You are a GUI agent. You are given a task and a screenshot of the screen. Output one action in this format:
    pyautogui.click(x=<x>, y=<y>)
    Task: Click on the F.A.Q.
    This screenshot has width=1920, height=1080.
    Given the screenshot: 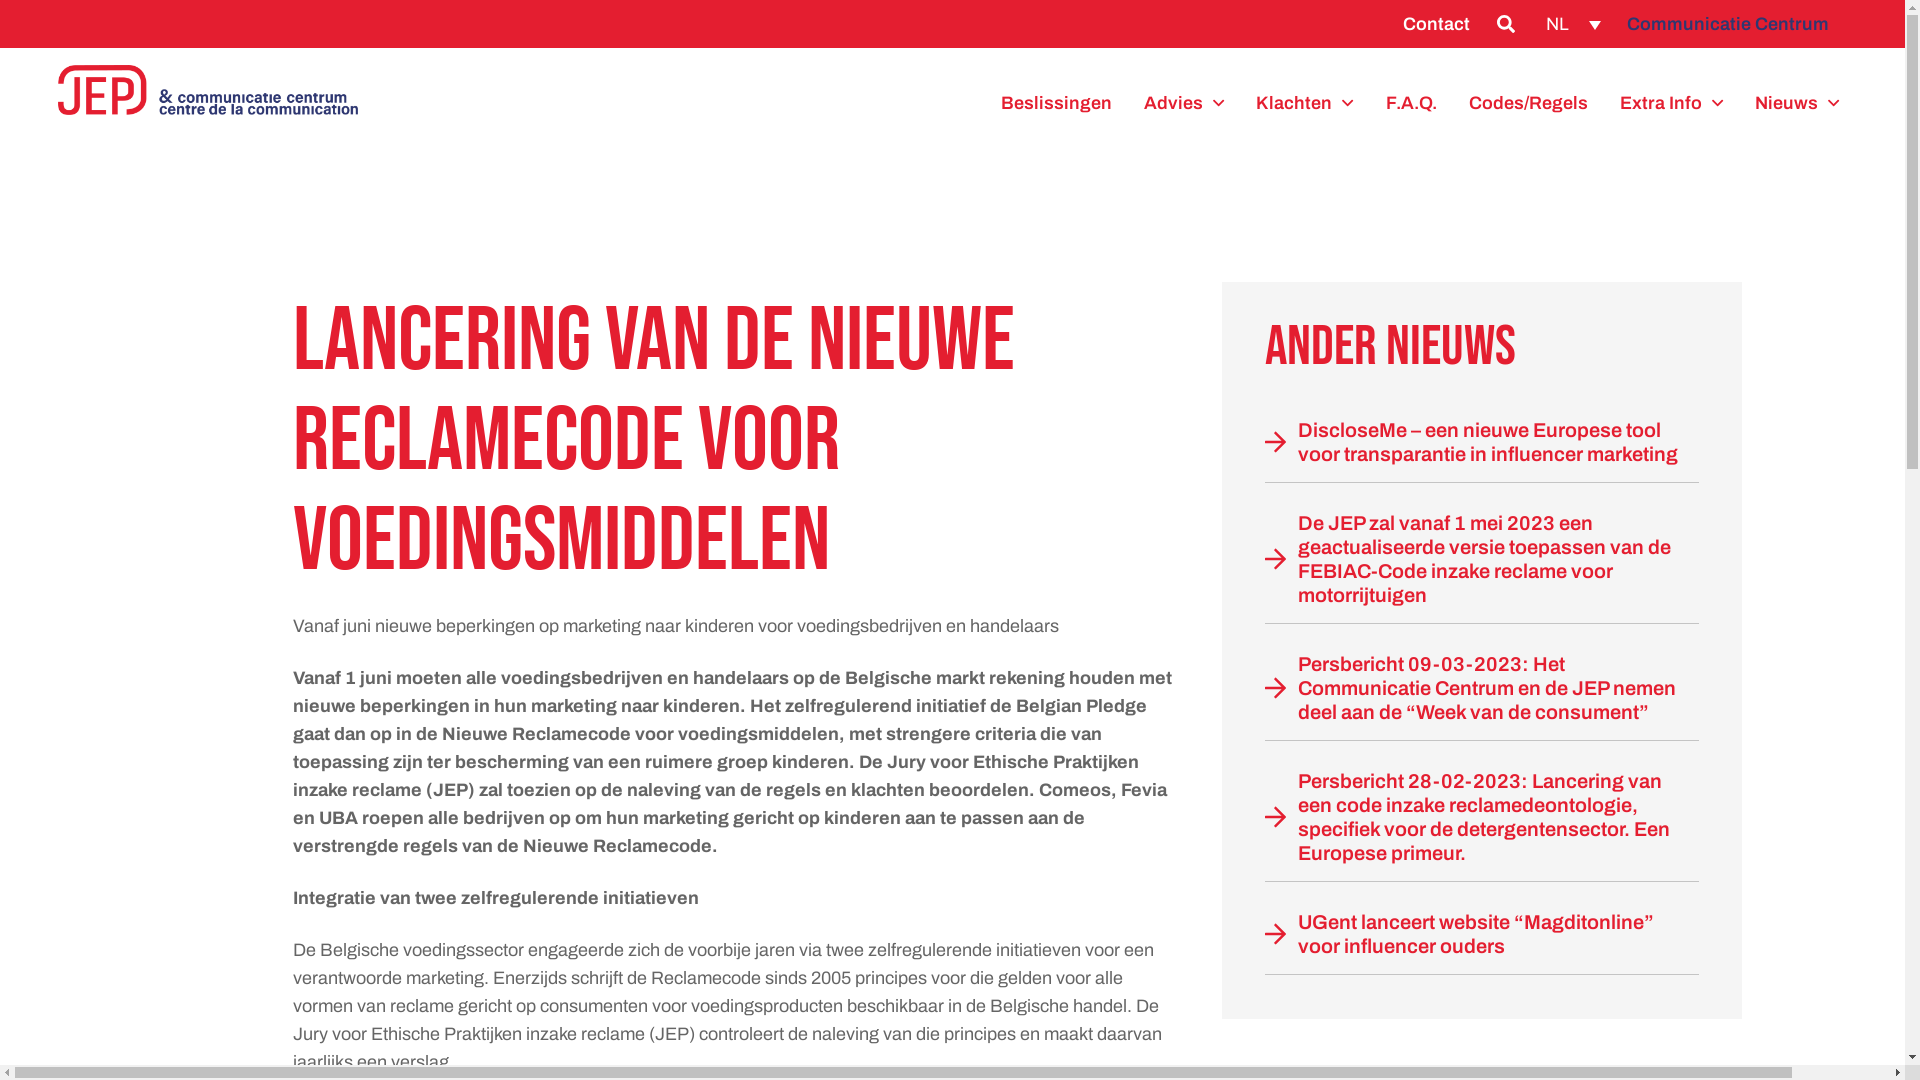 What is the action you would take?
    pyautogui.click(x=1412, y=103)
    